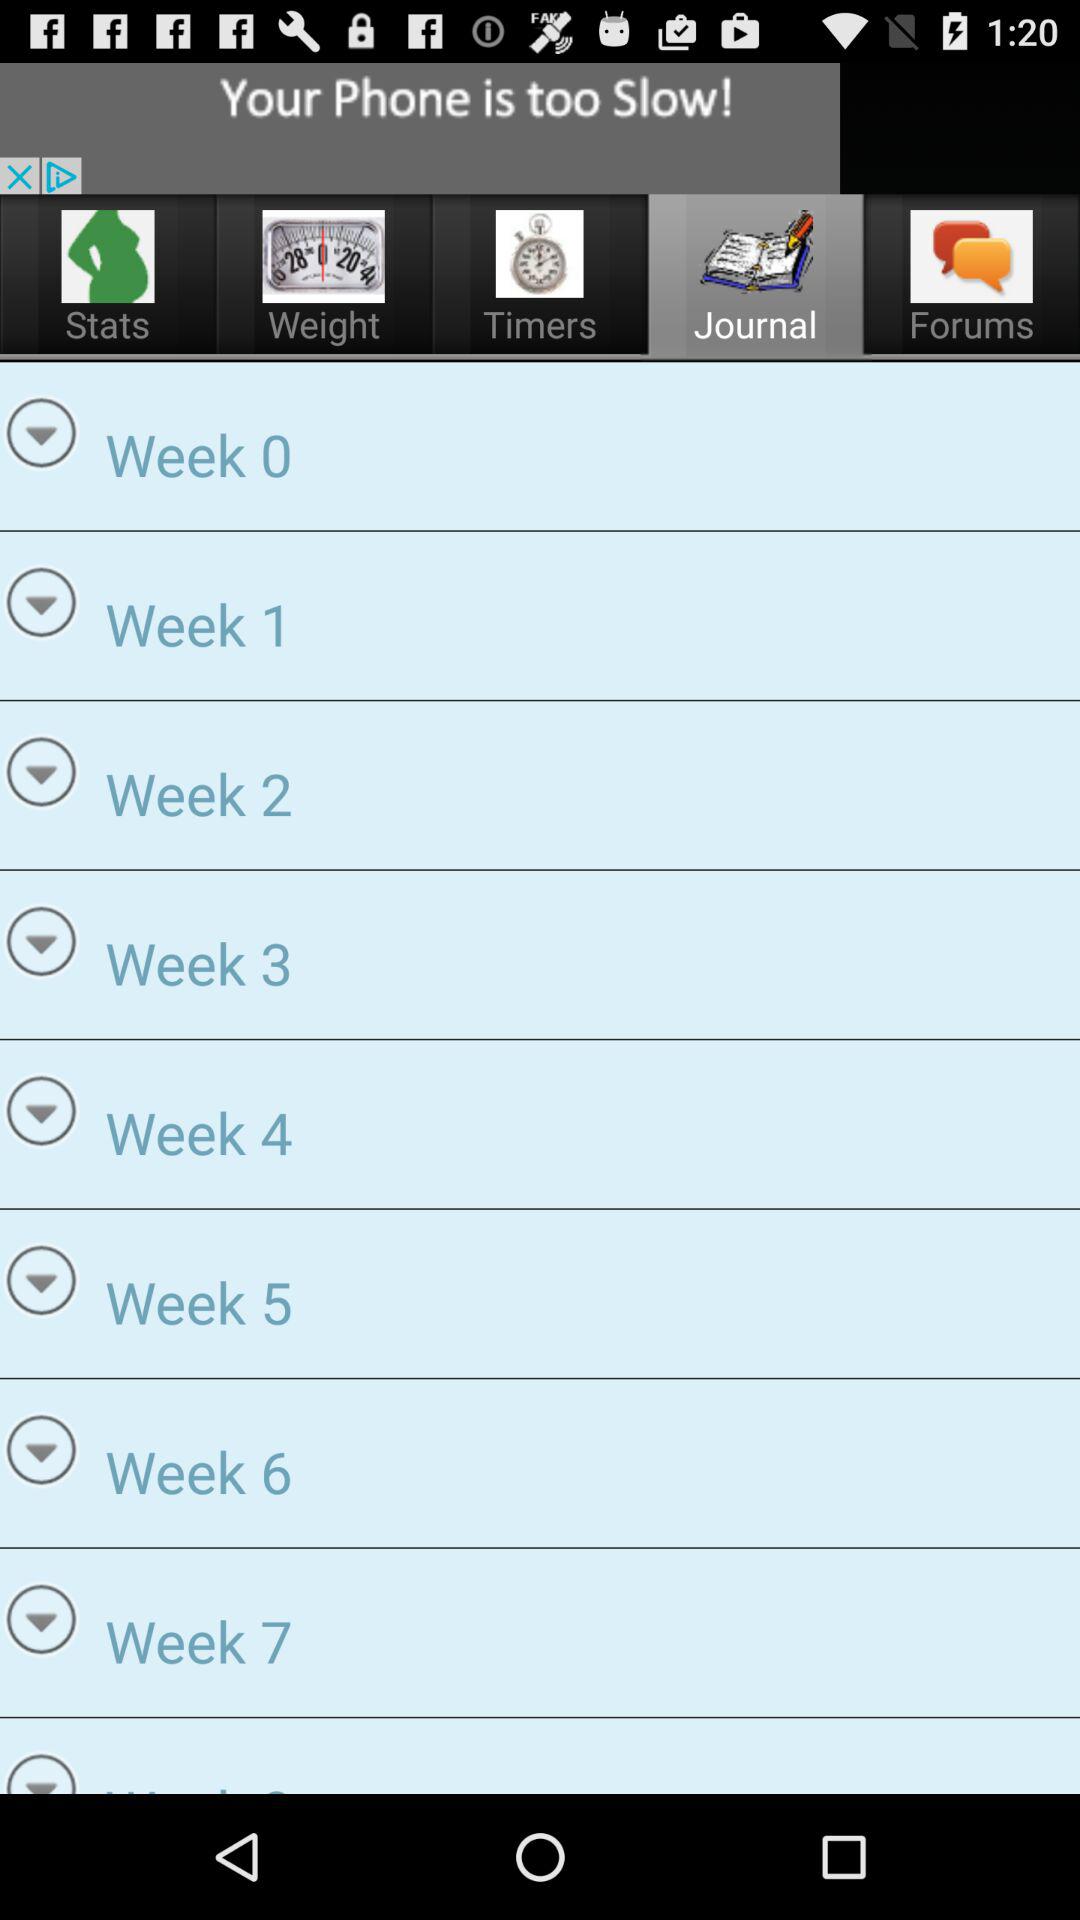  What do you see at coordinates (972, 256) in the screenshot?
I see `click on forums icon` at bounding box center [972, 256].